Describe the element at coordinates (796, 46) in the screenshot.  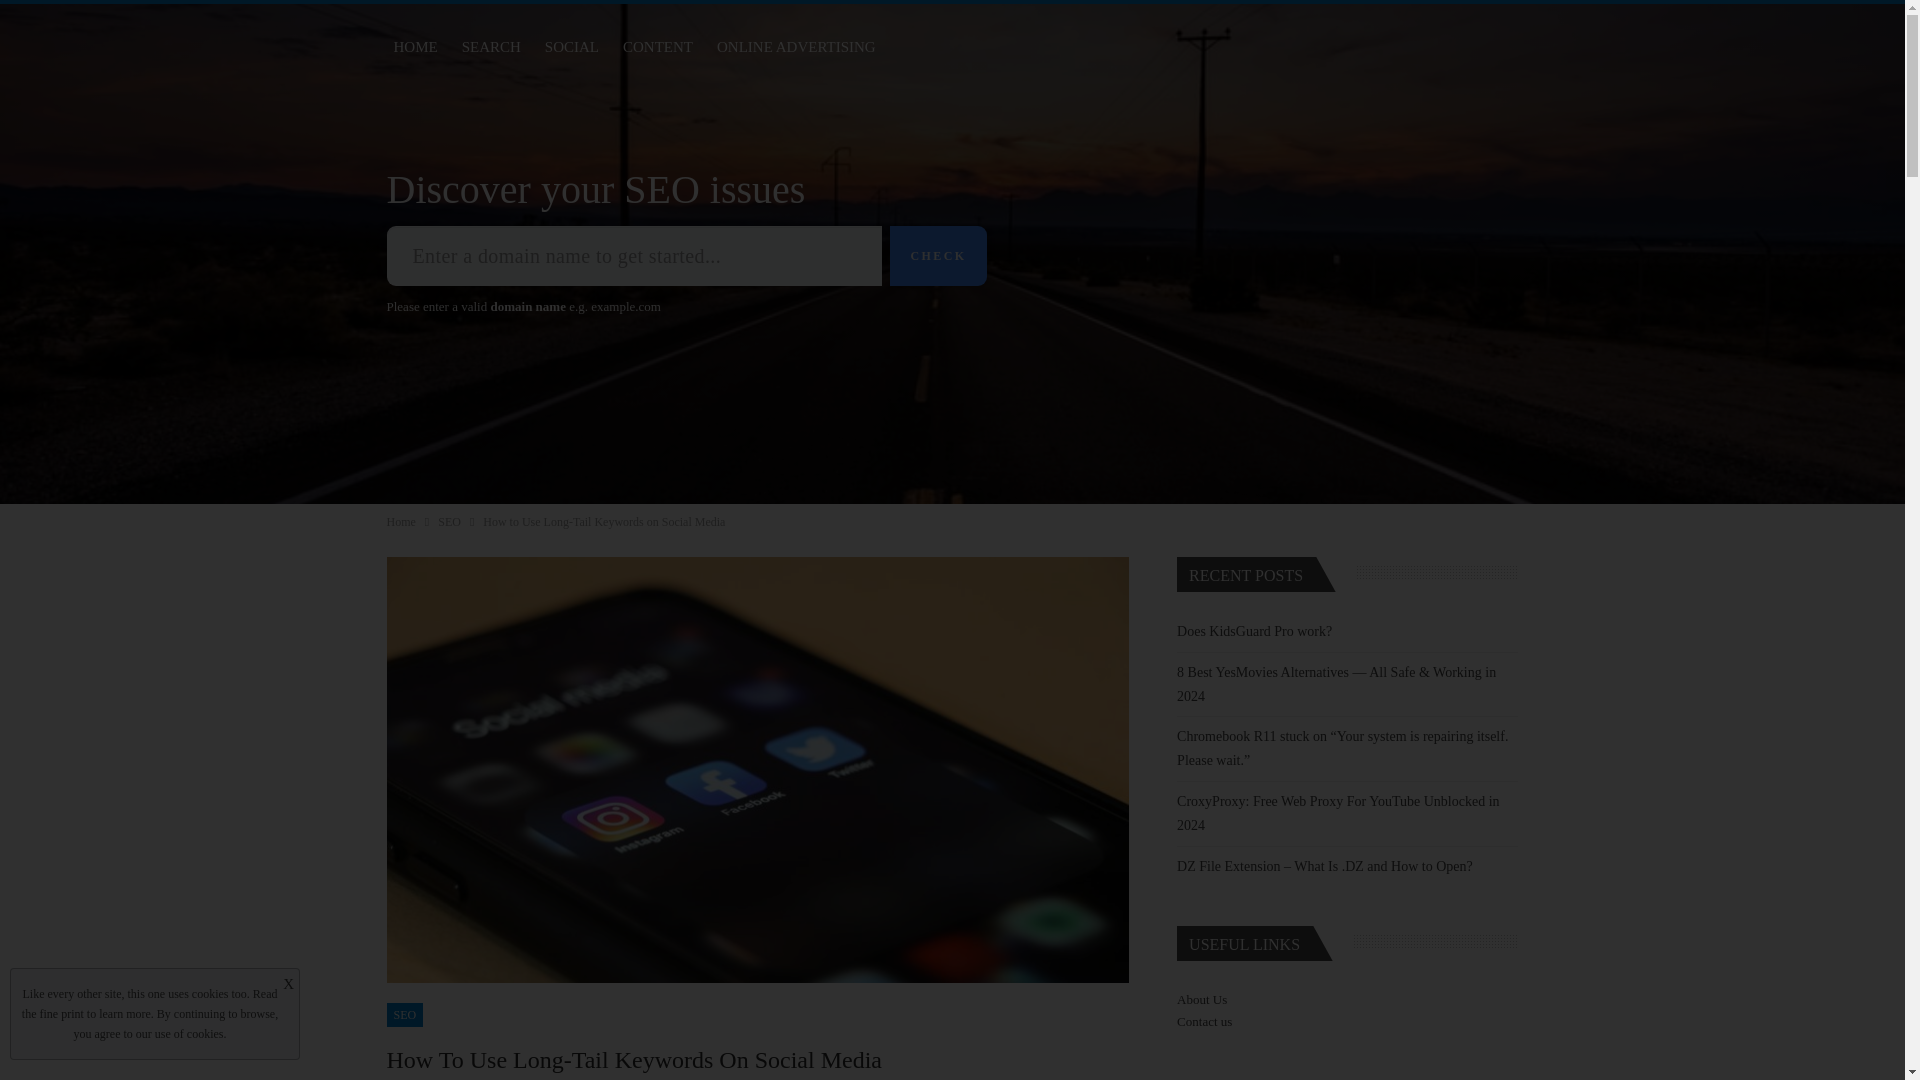
I see `ONLINE ADVERTISING` at that location.